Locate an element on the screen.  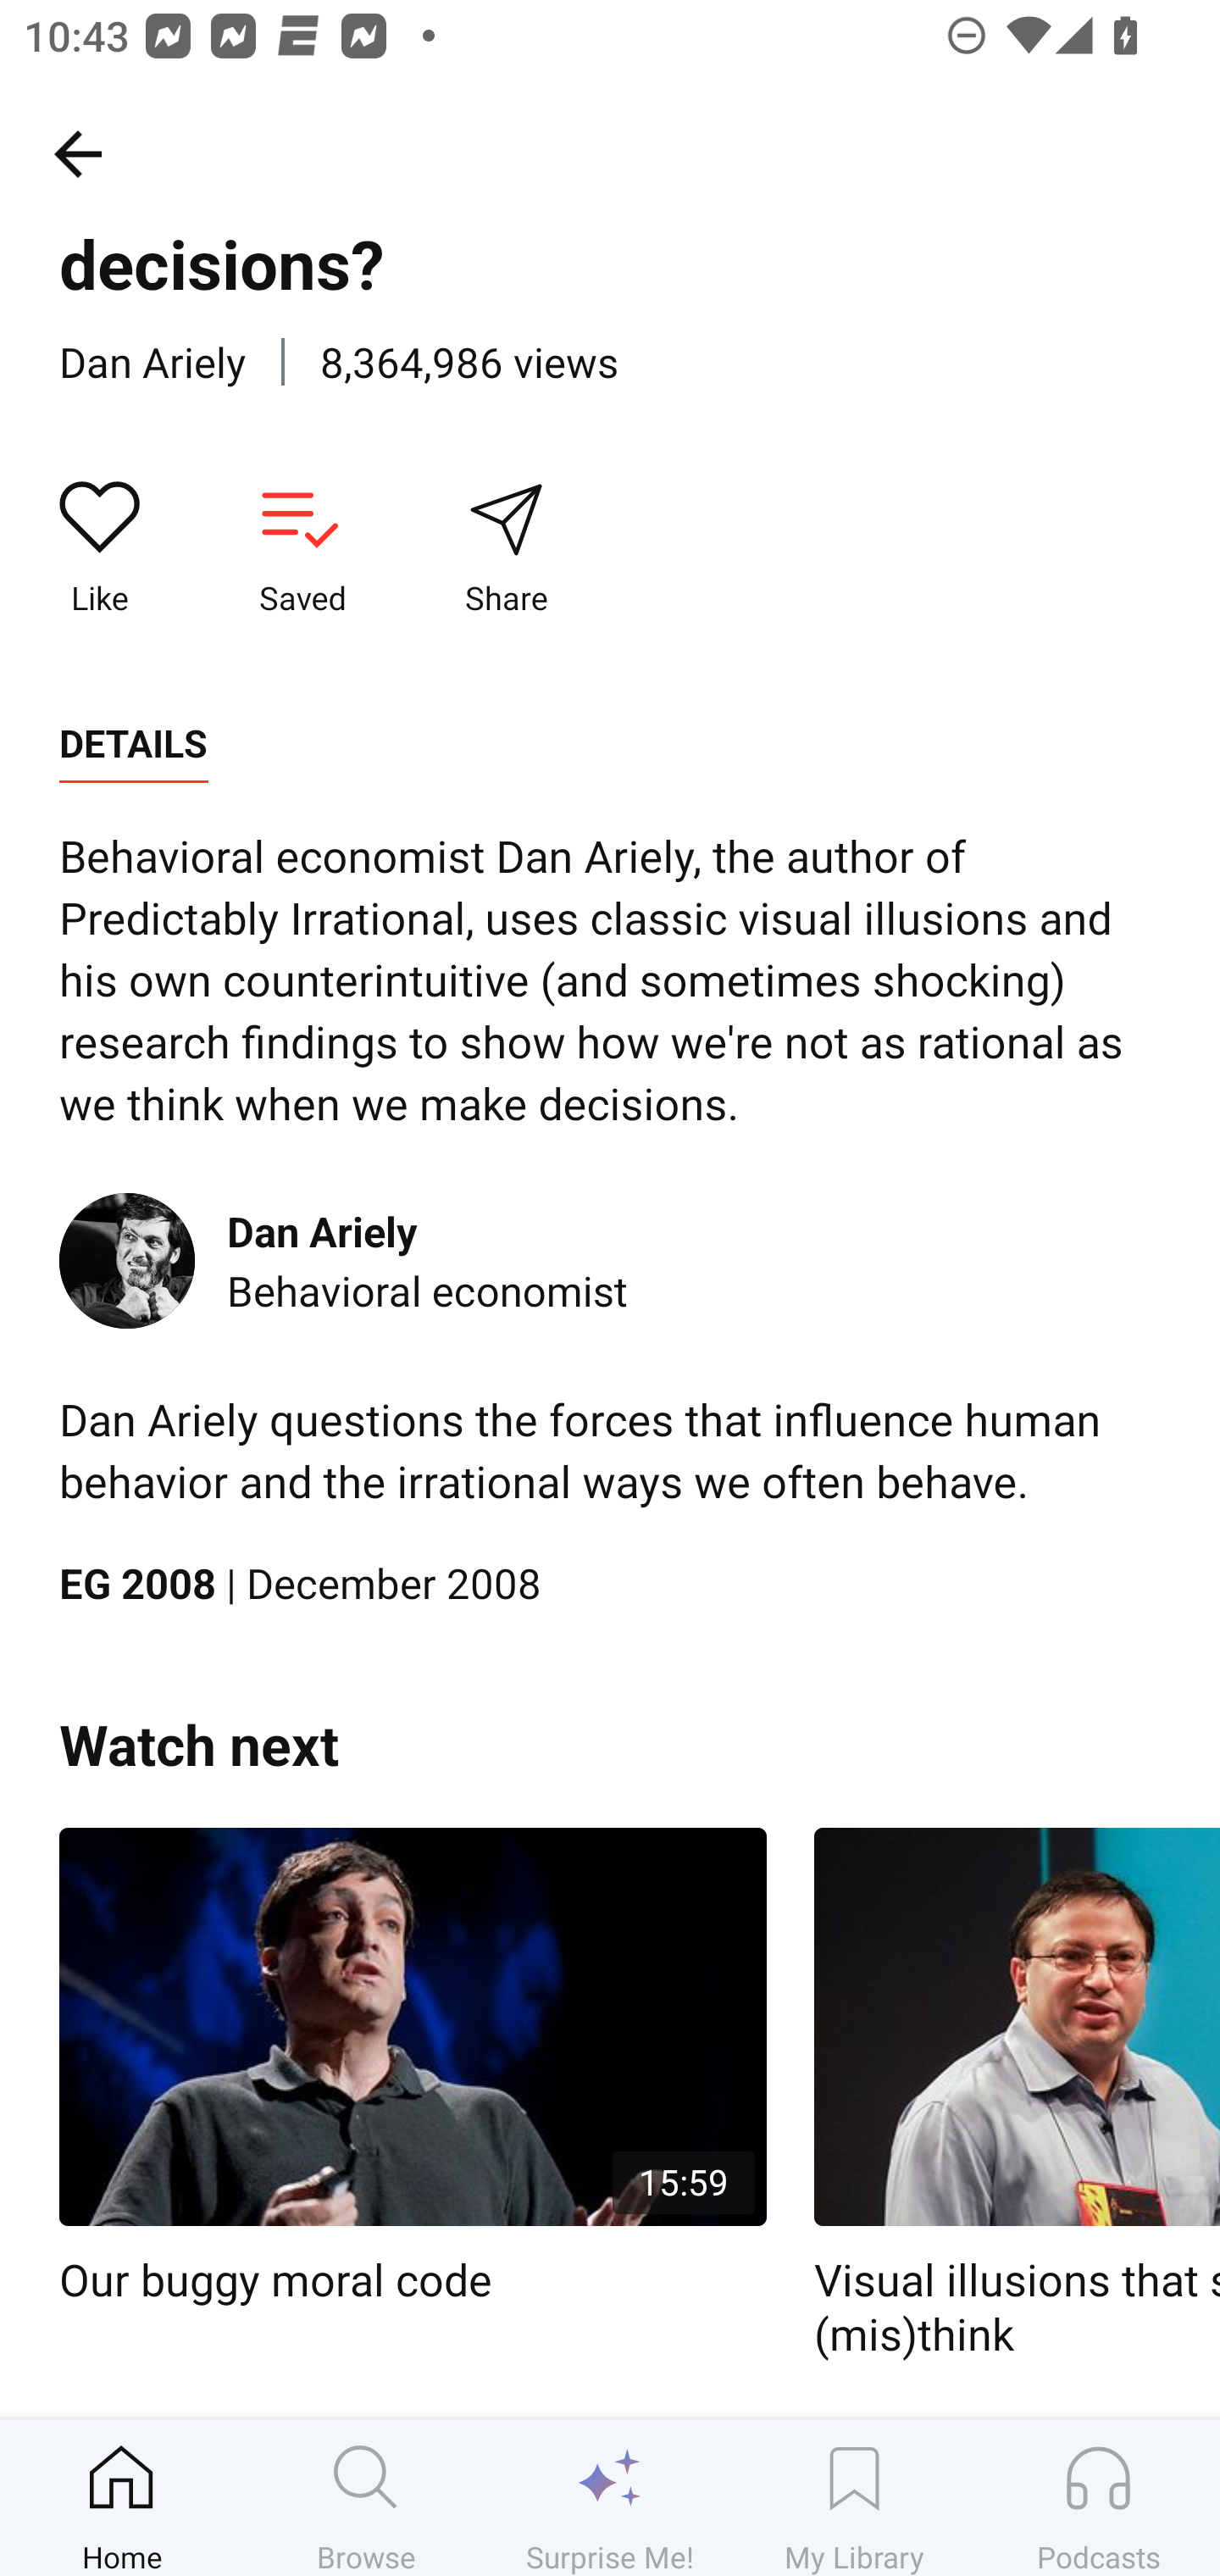
My Library is located at coordinates (854, 2497).